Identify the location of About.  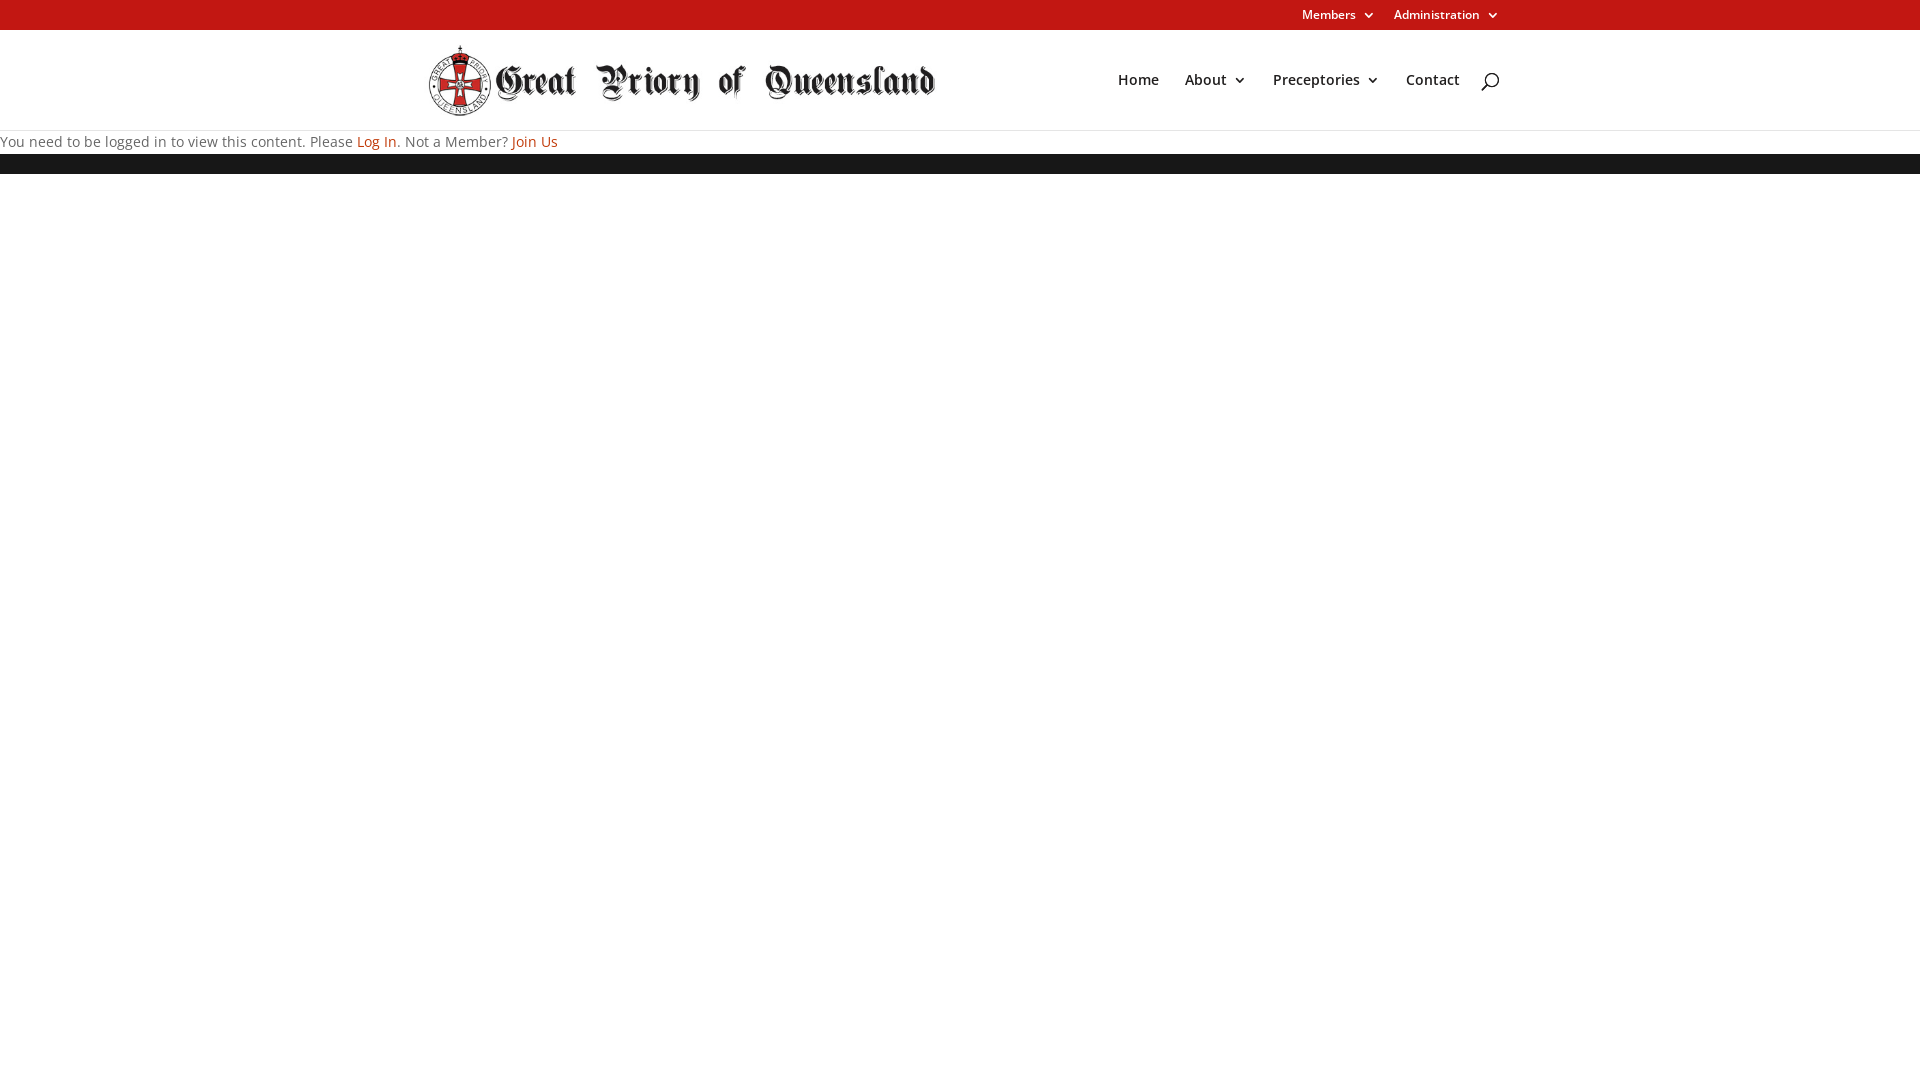
(1216, 102).